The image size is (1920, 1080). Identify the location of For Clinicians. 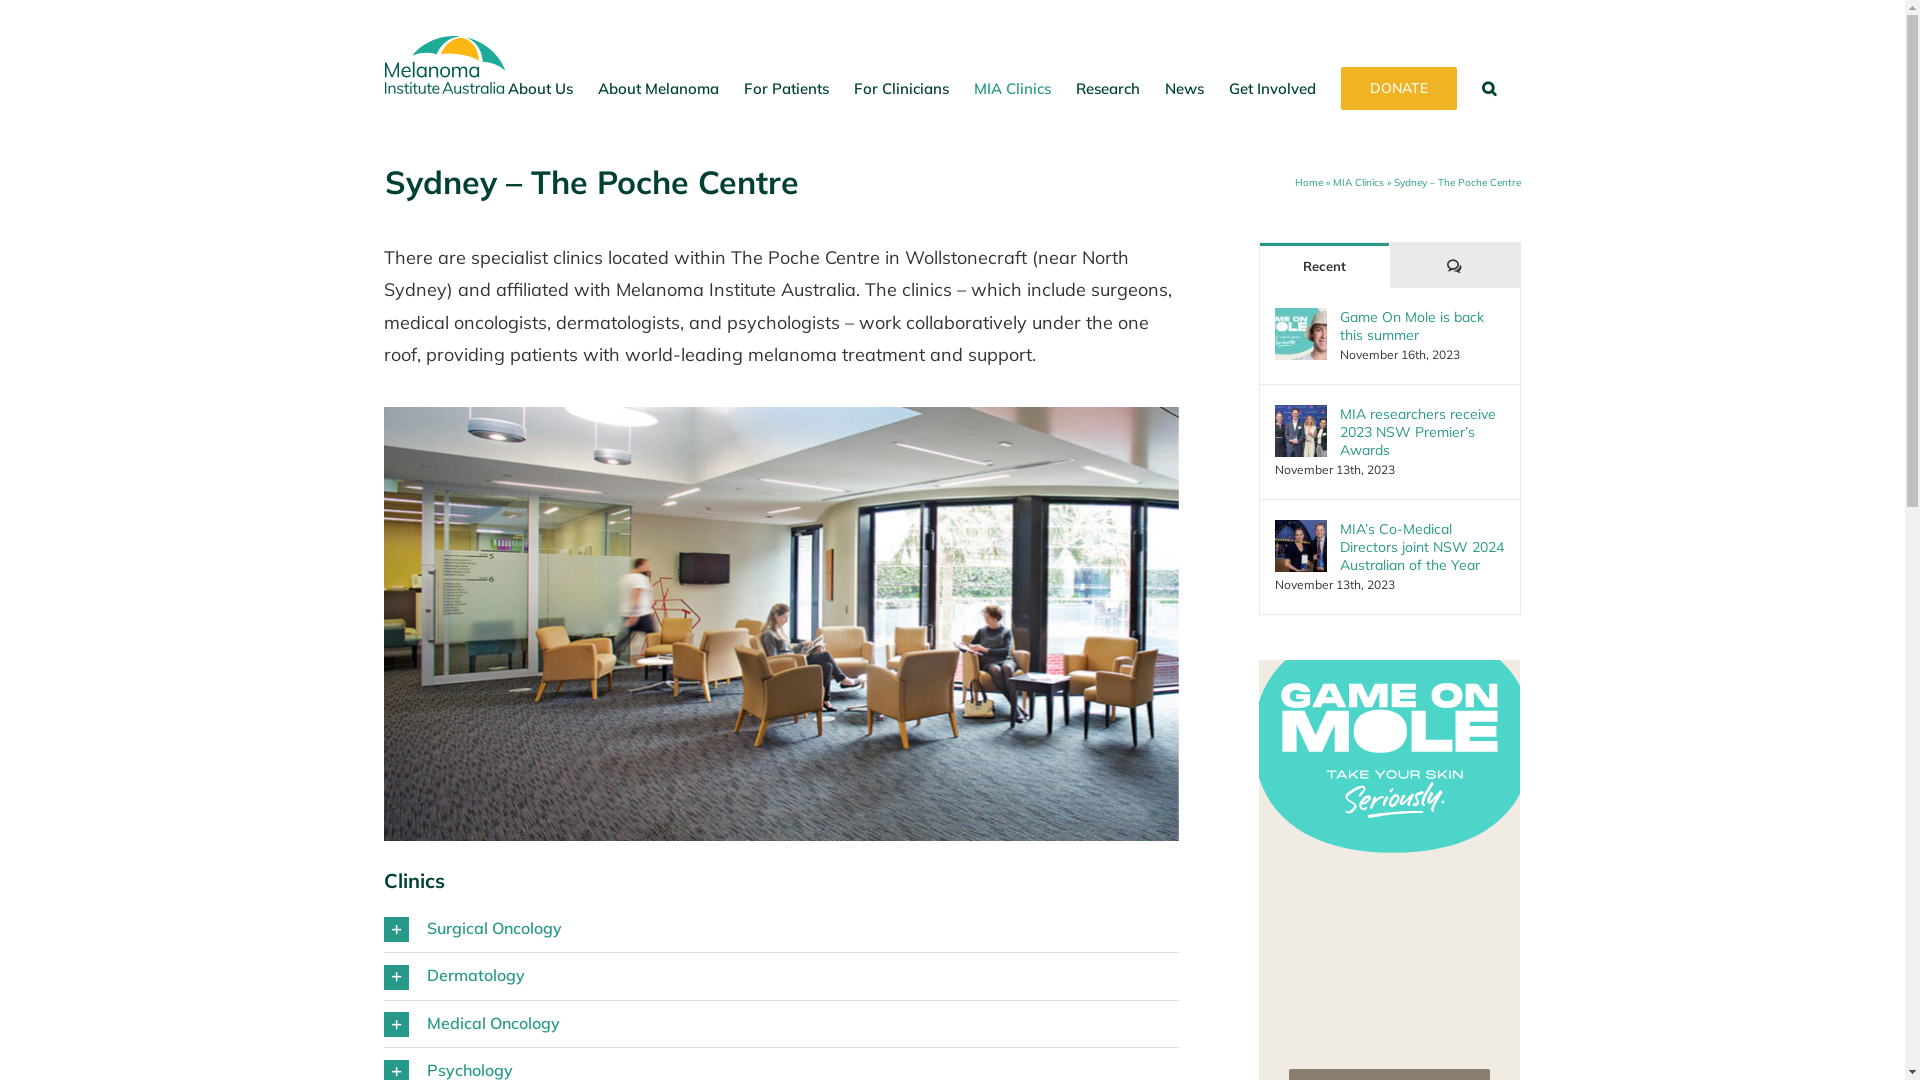
(902, 88).